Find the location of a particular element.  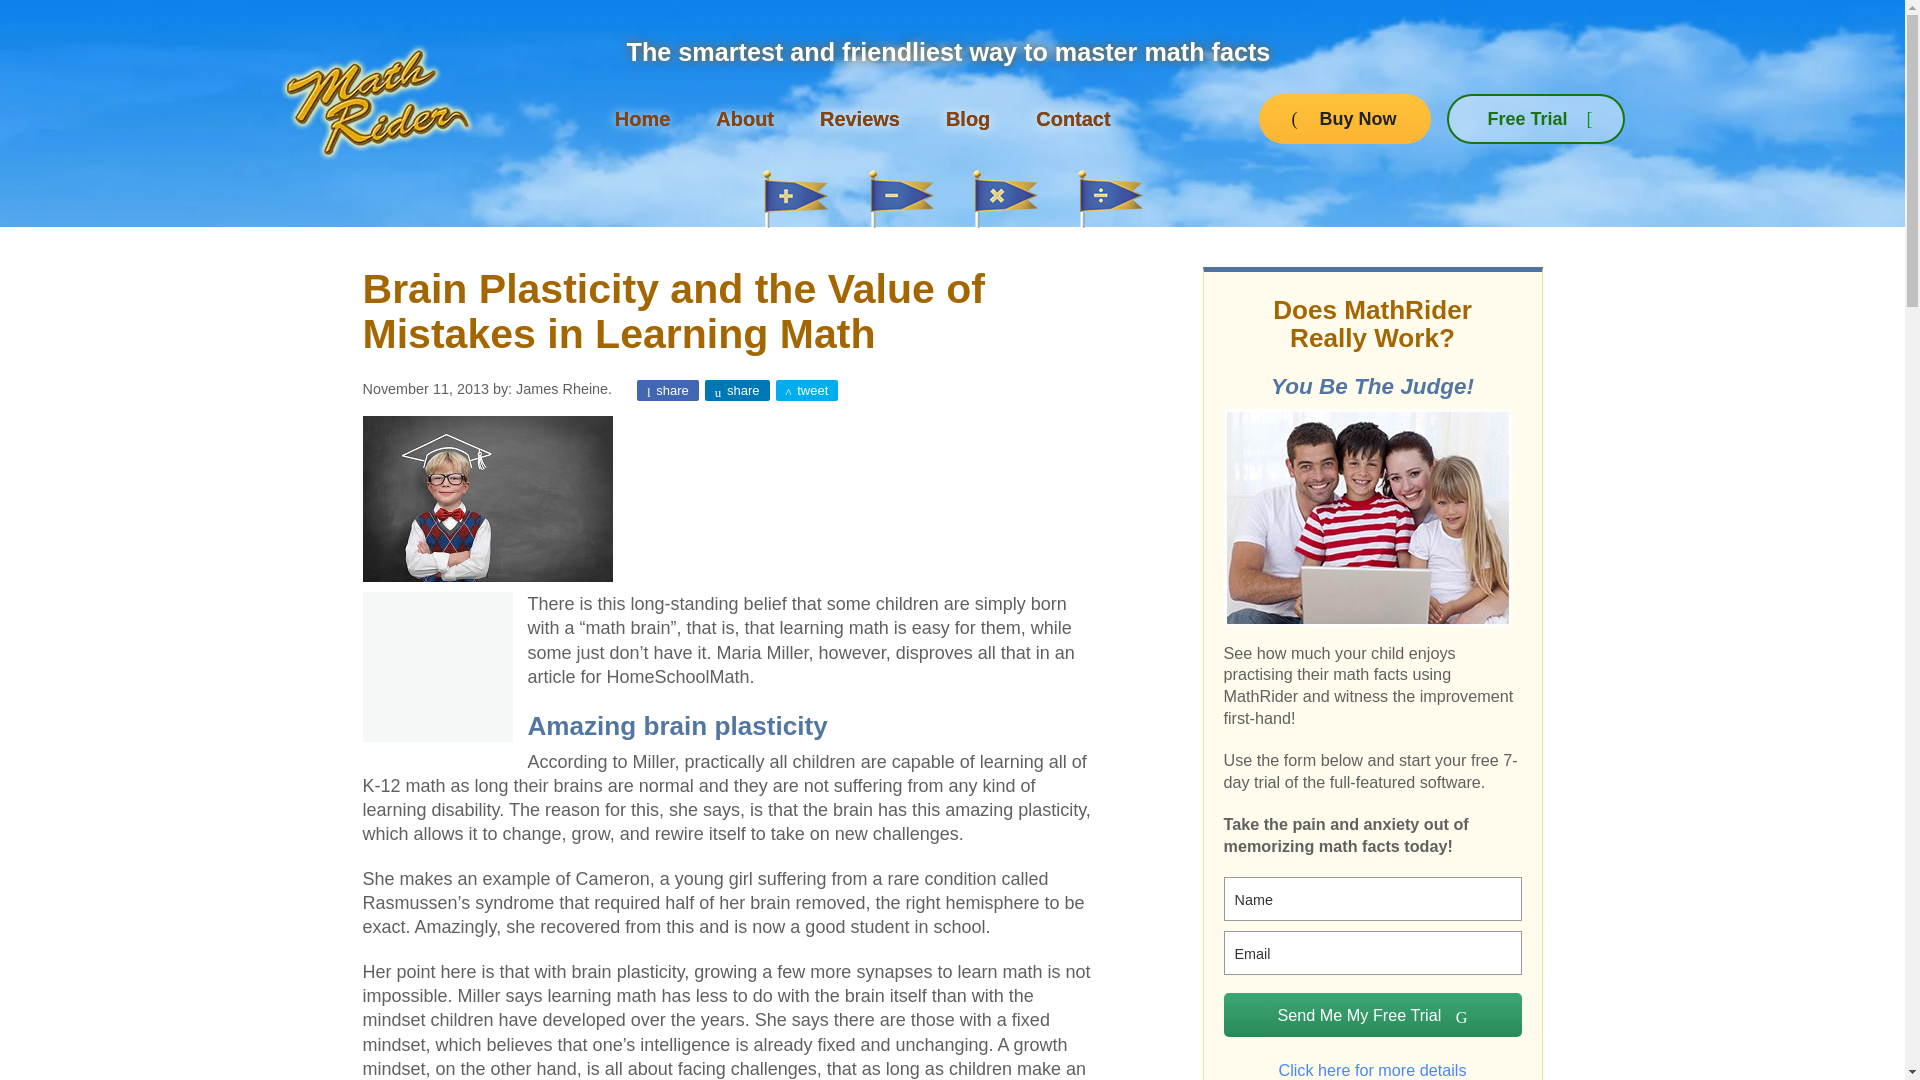

Share on Facebook is located at coordinates (668, 390).